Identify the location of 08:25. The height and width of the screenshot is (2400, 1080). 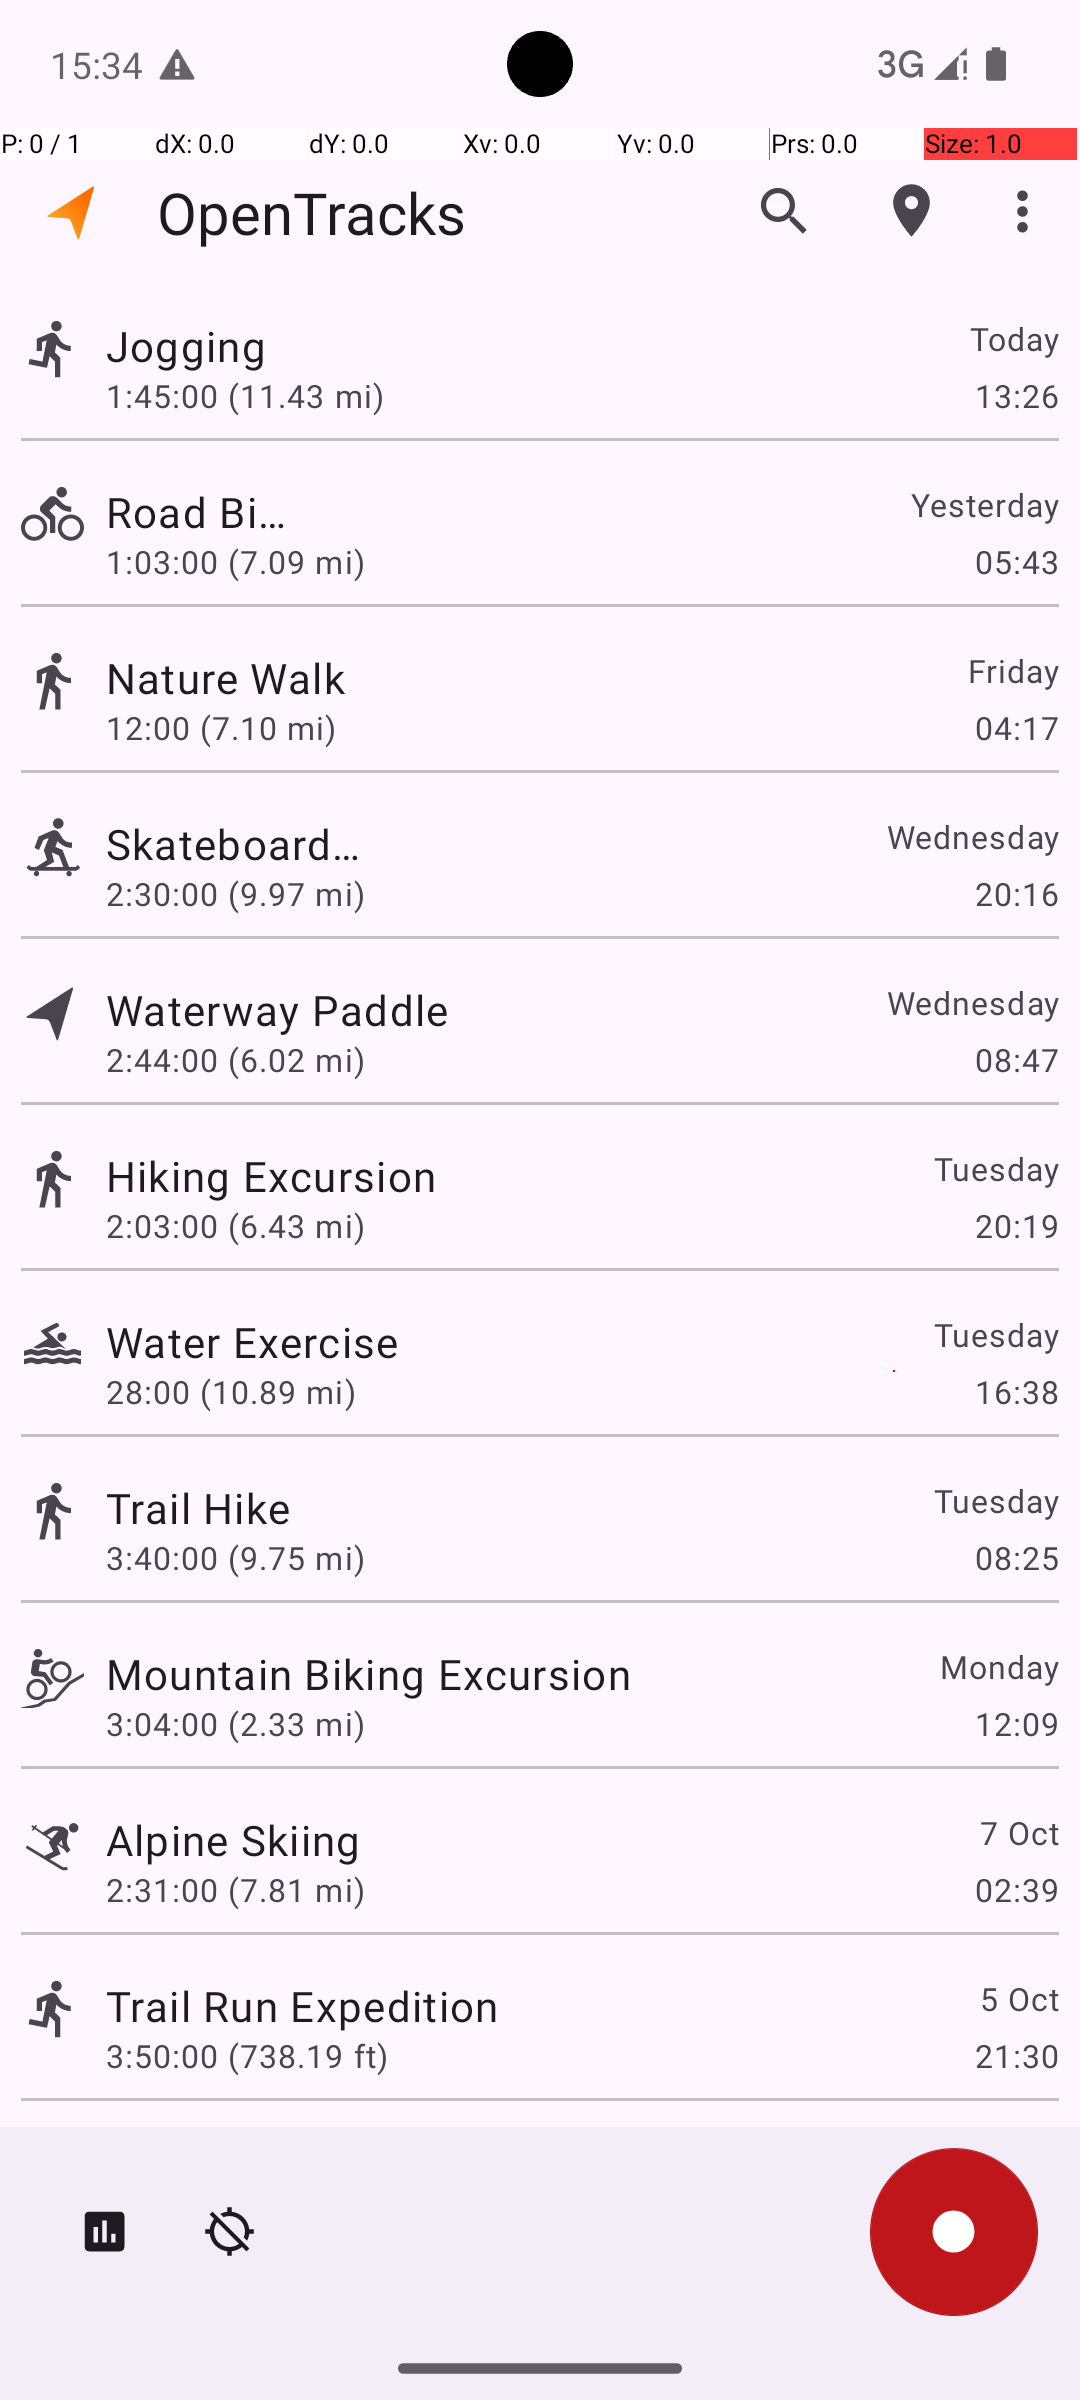
(1016, 1558).